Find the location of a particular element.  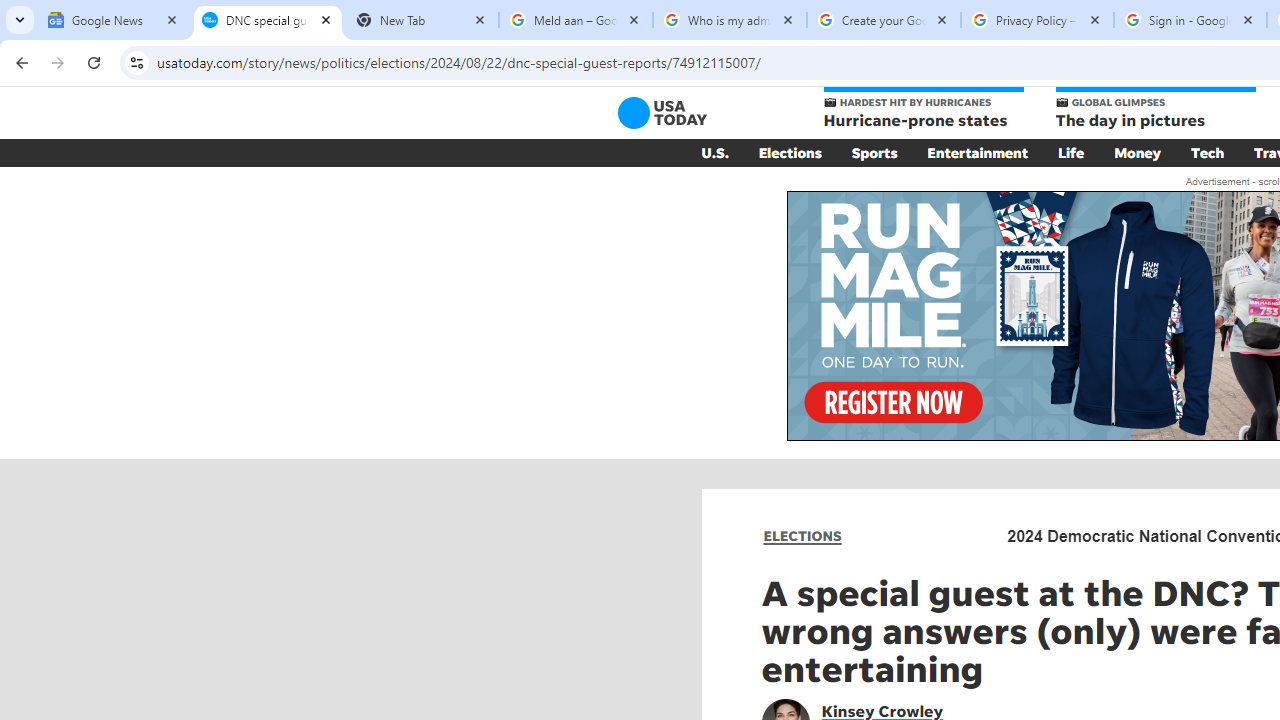

Sign in - Google Accounts is located at coordinates (1190, 20).